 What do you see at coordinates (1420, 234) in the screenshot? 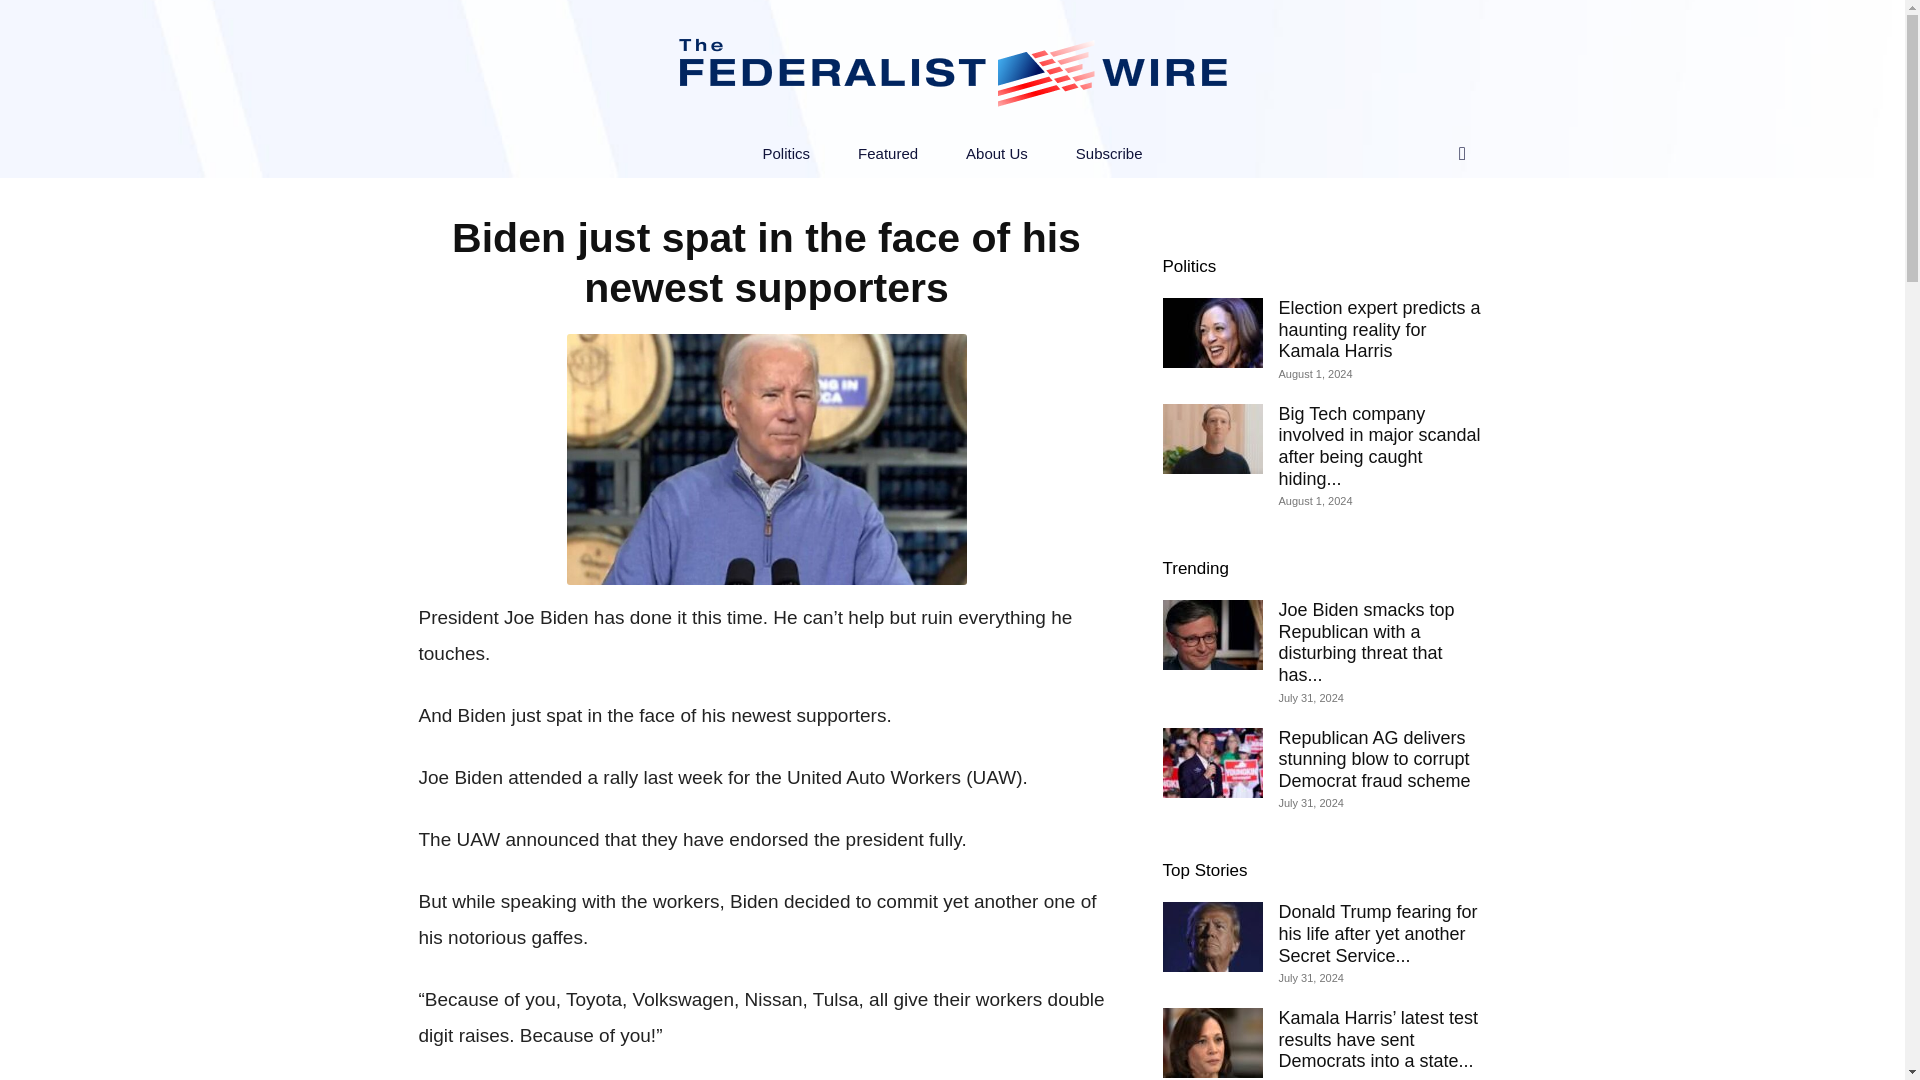
I see `Search` at bounding box center [1420, 234].